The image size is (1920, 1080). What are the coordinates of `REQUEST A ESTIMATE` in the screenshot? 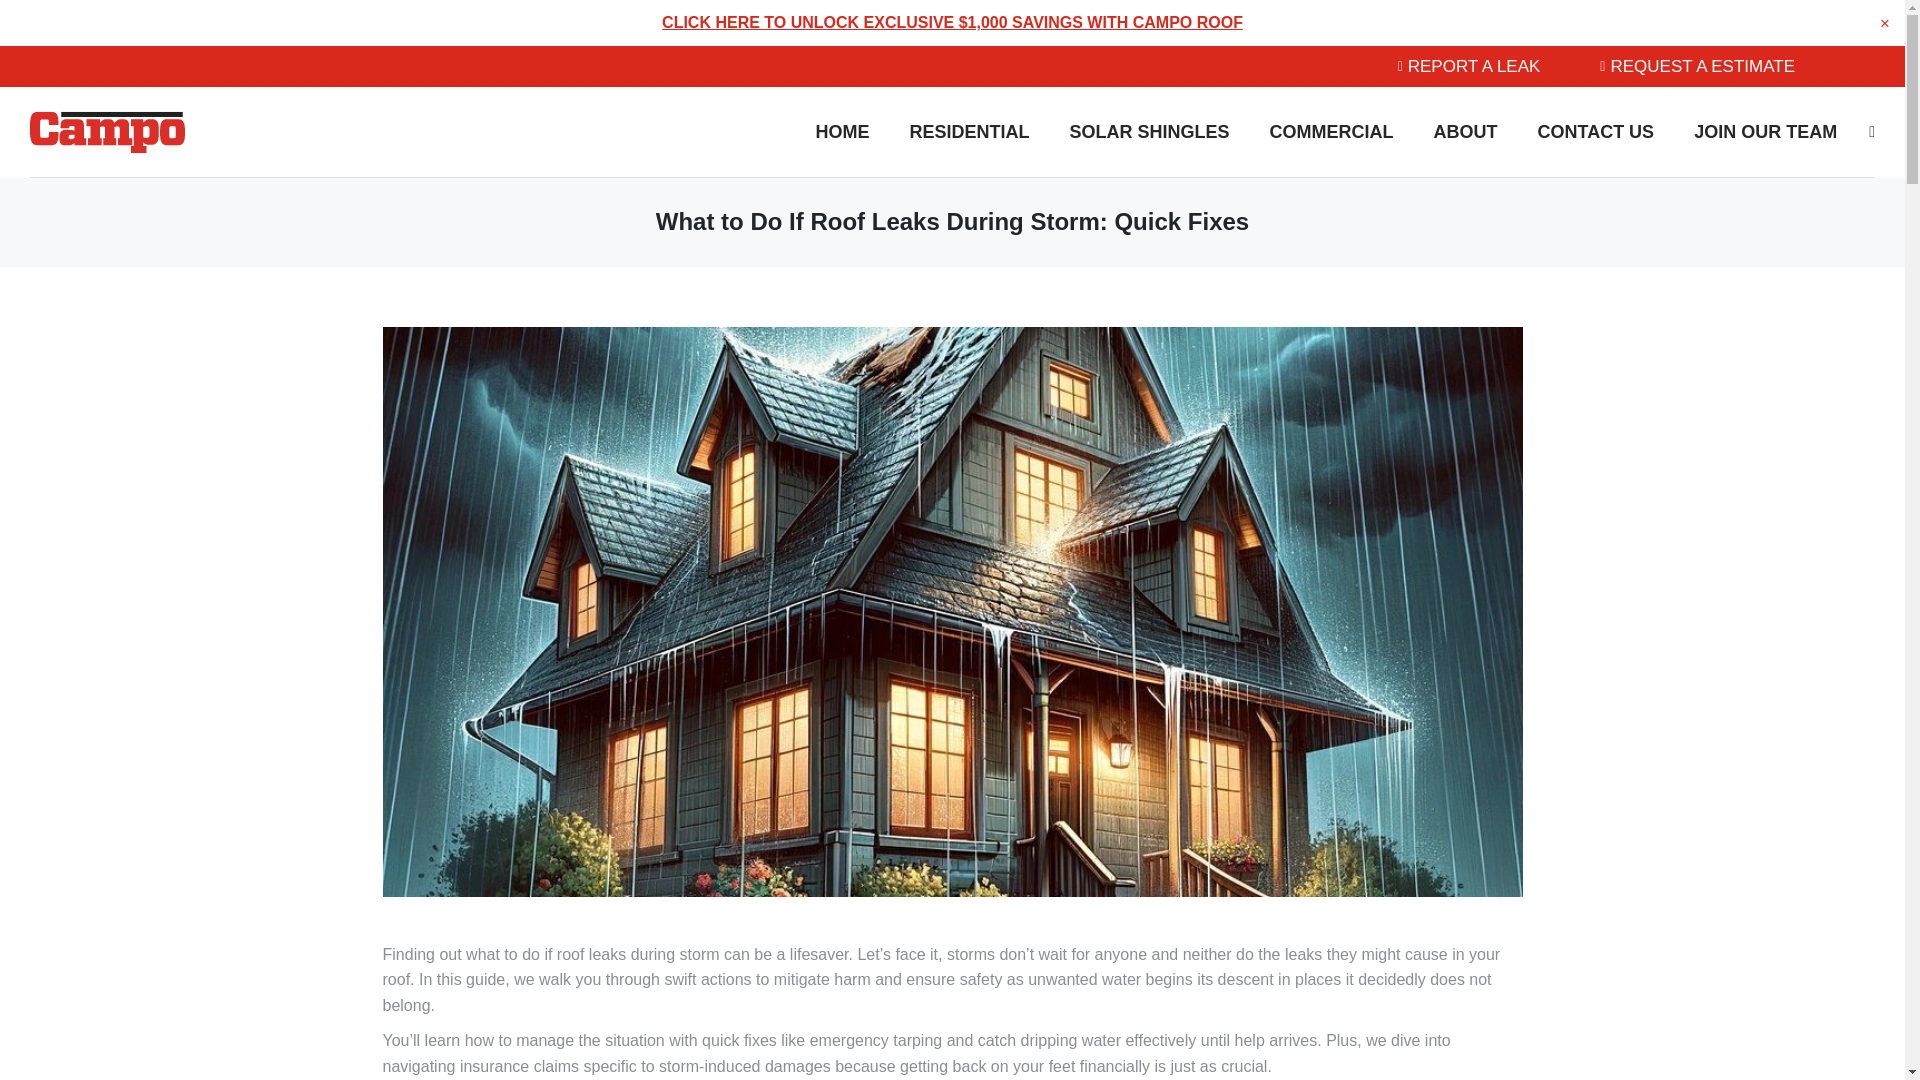 It's located at (1697, 66).